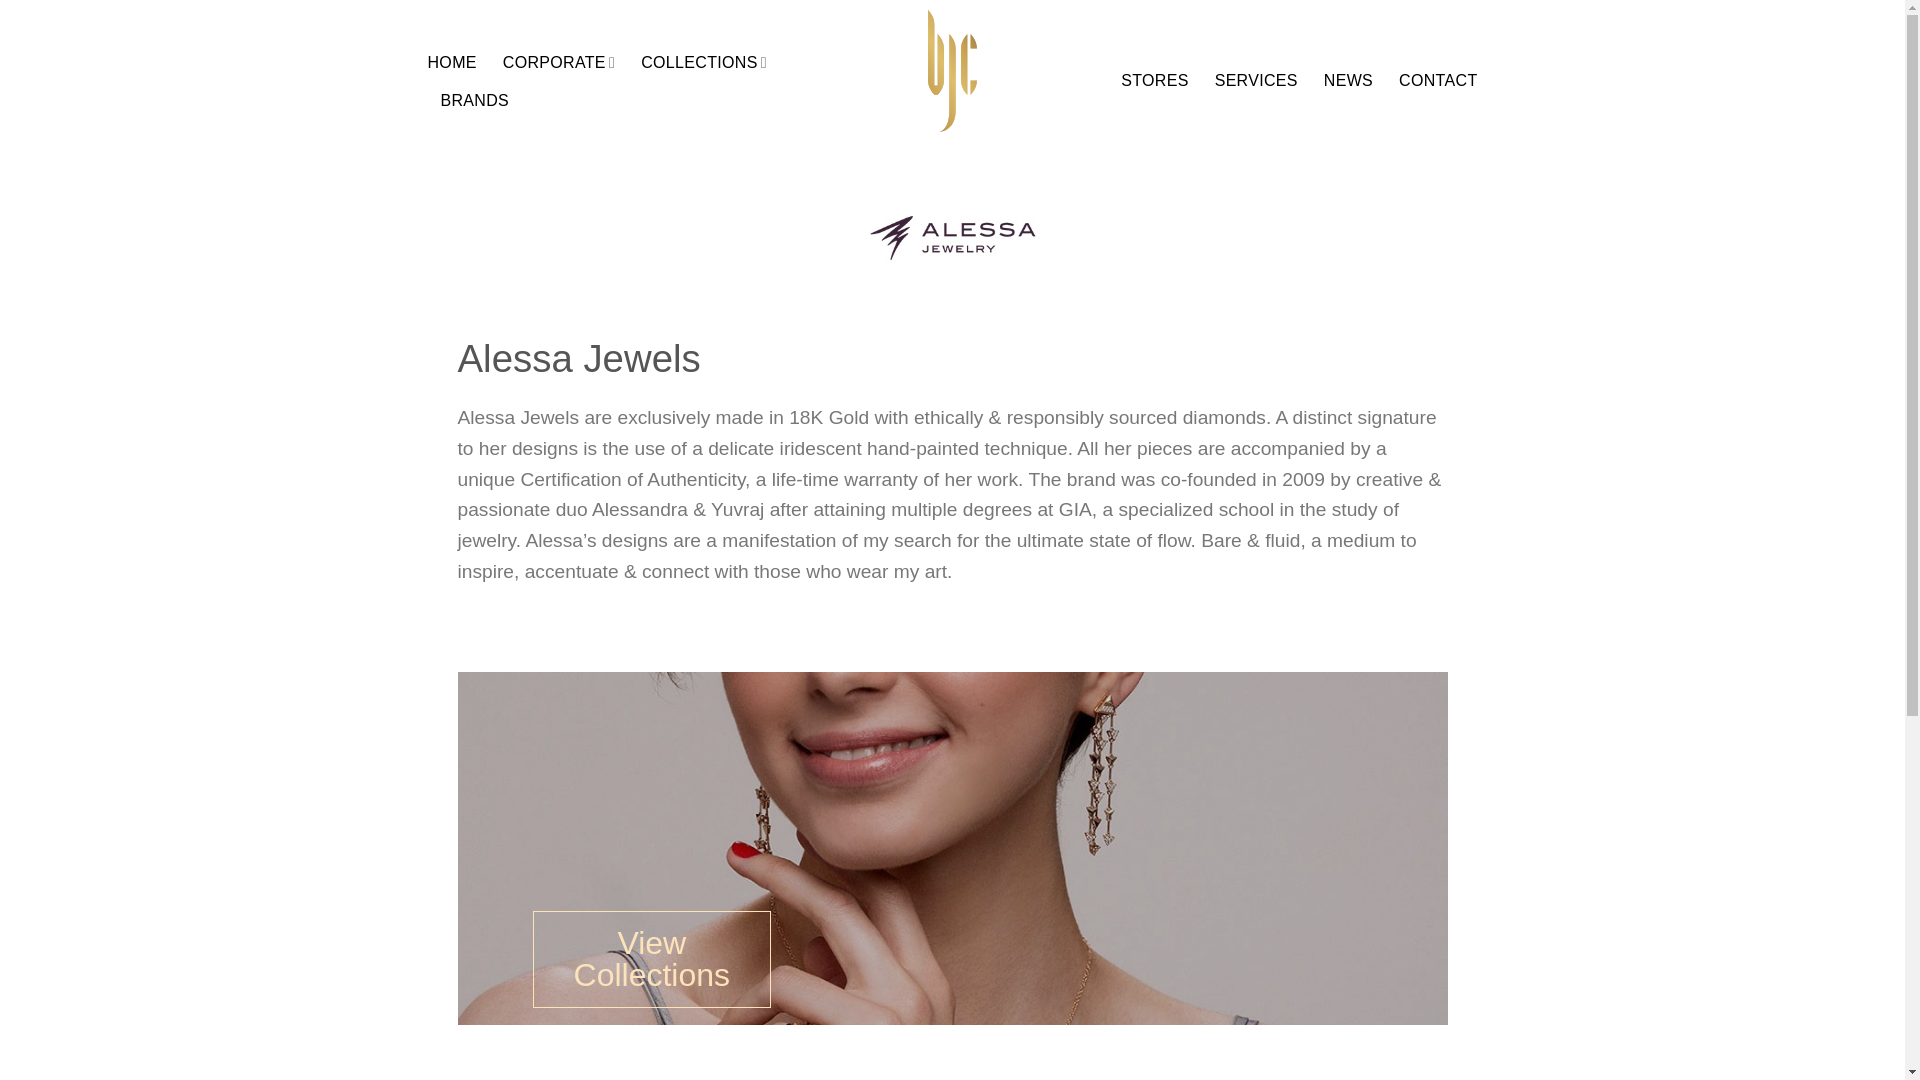 The width and height of the screenshot is (1920, 1080). What do you see at coordinates (558, 62) in the screenshot?
I see `CORPORATE` at bounding box center [558, 62].